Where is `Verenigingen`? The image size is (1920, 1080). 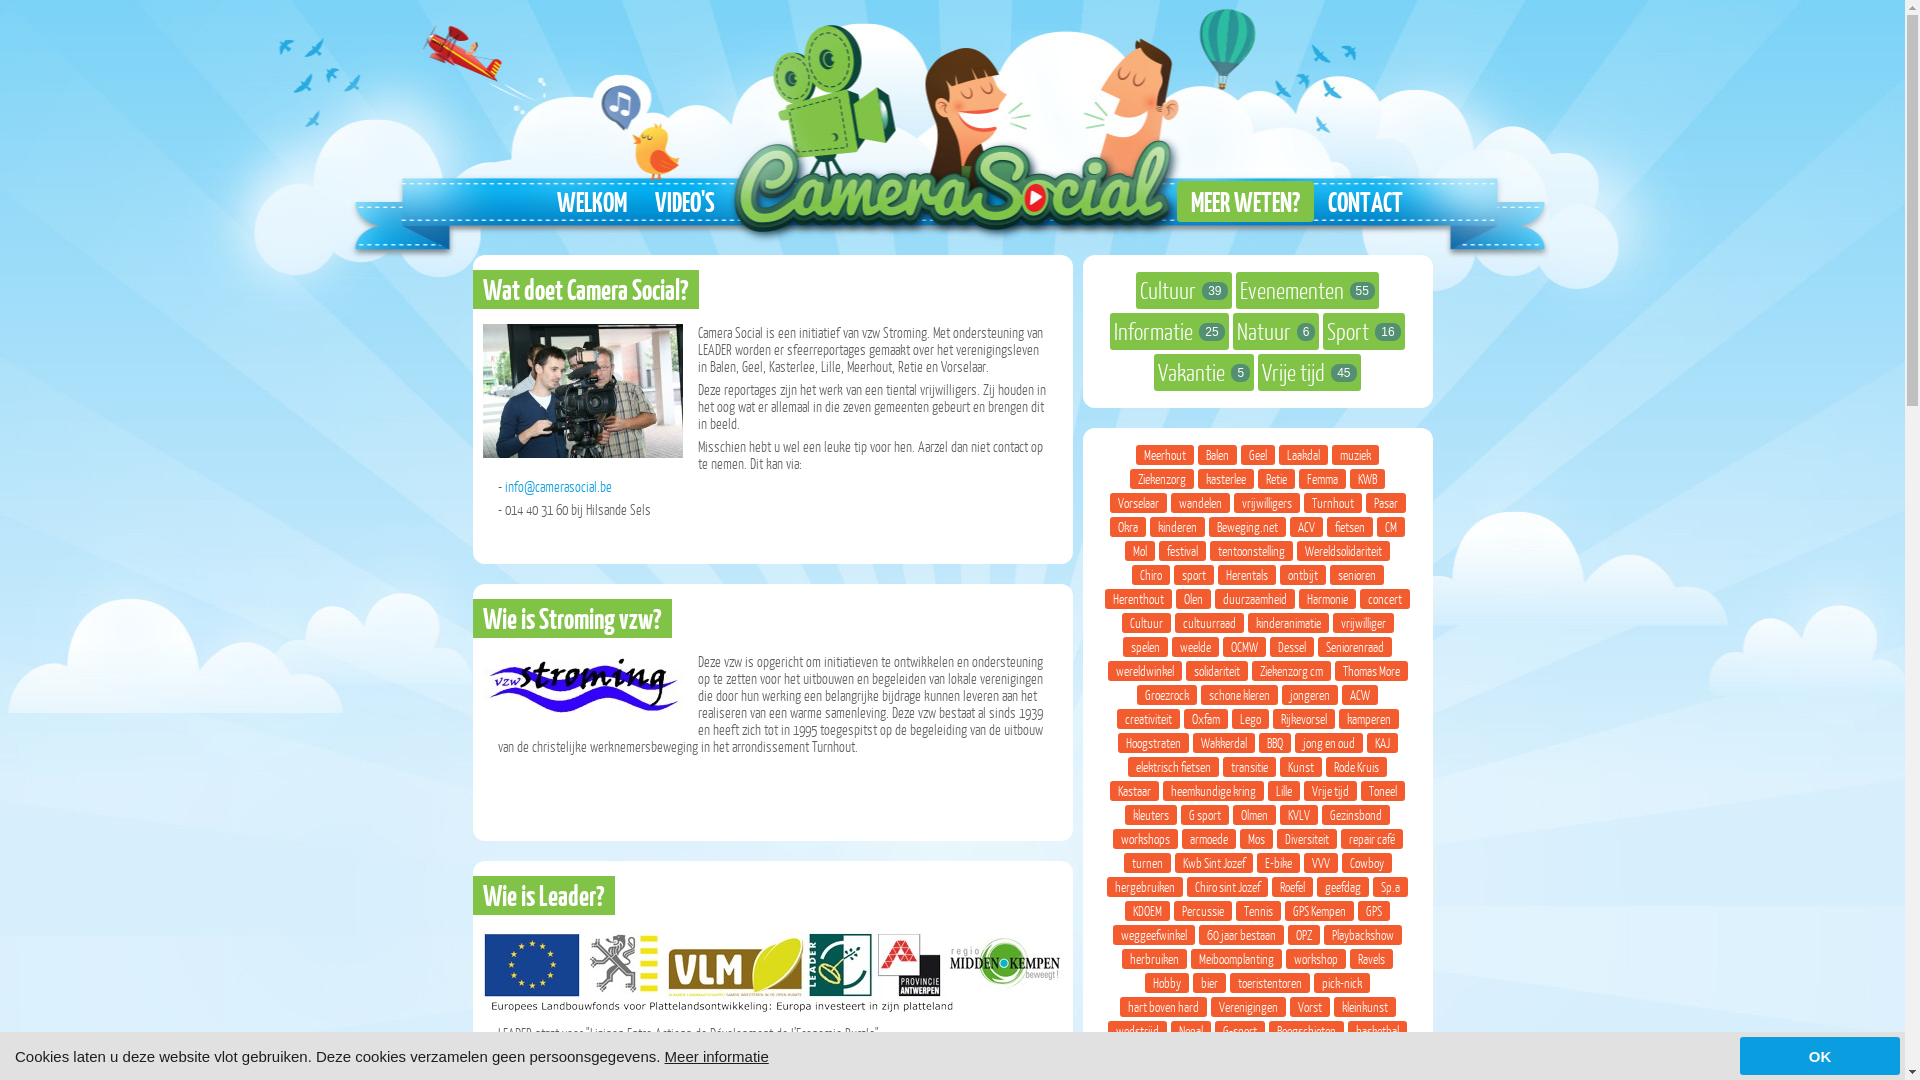
Verenigingen is located at coordinates (1248, 1007).